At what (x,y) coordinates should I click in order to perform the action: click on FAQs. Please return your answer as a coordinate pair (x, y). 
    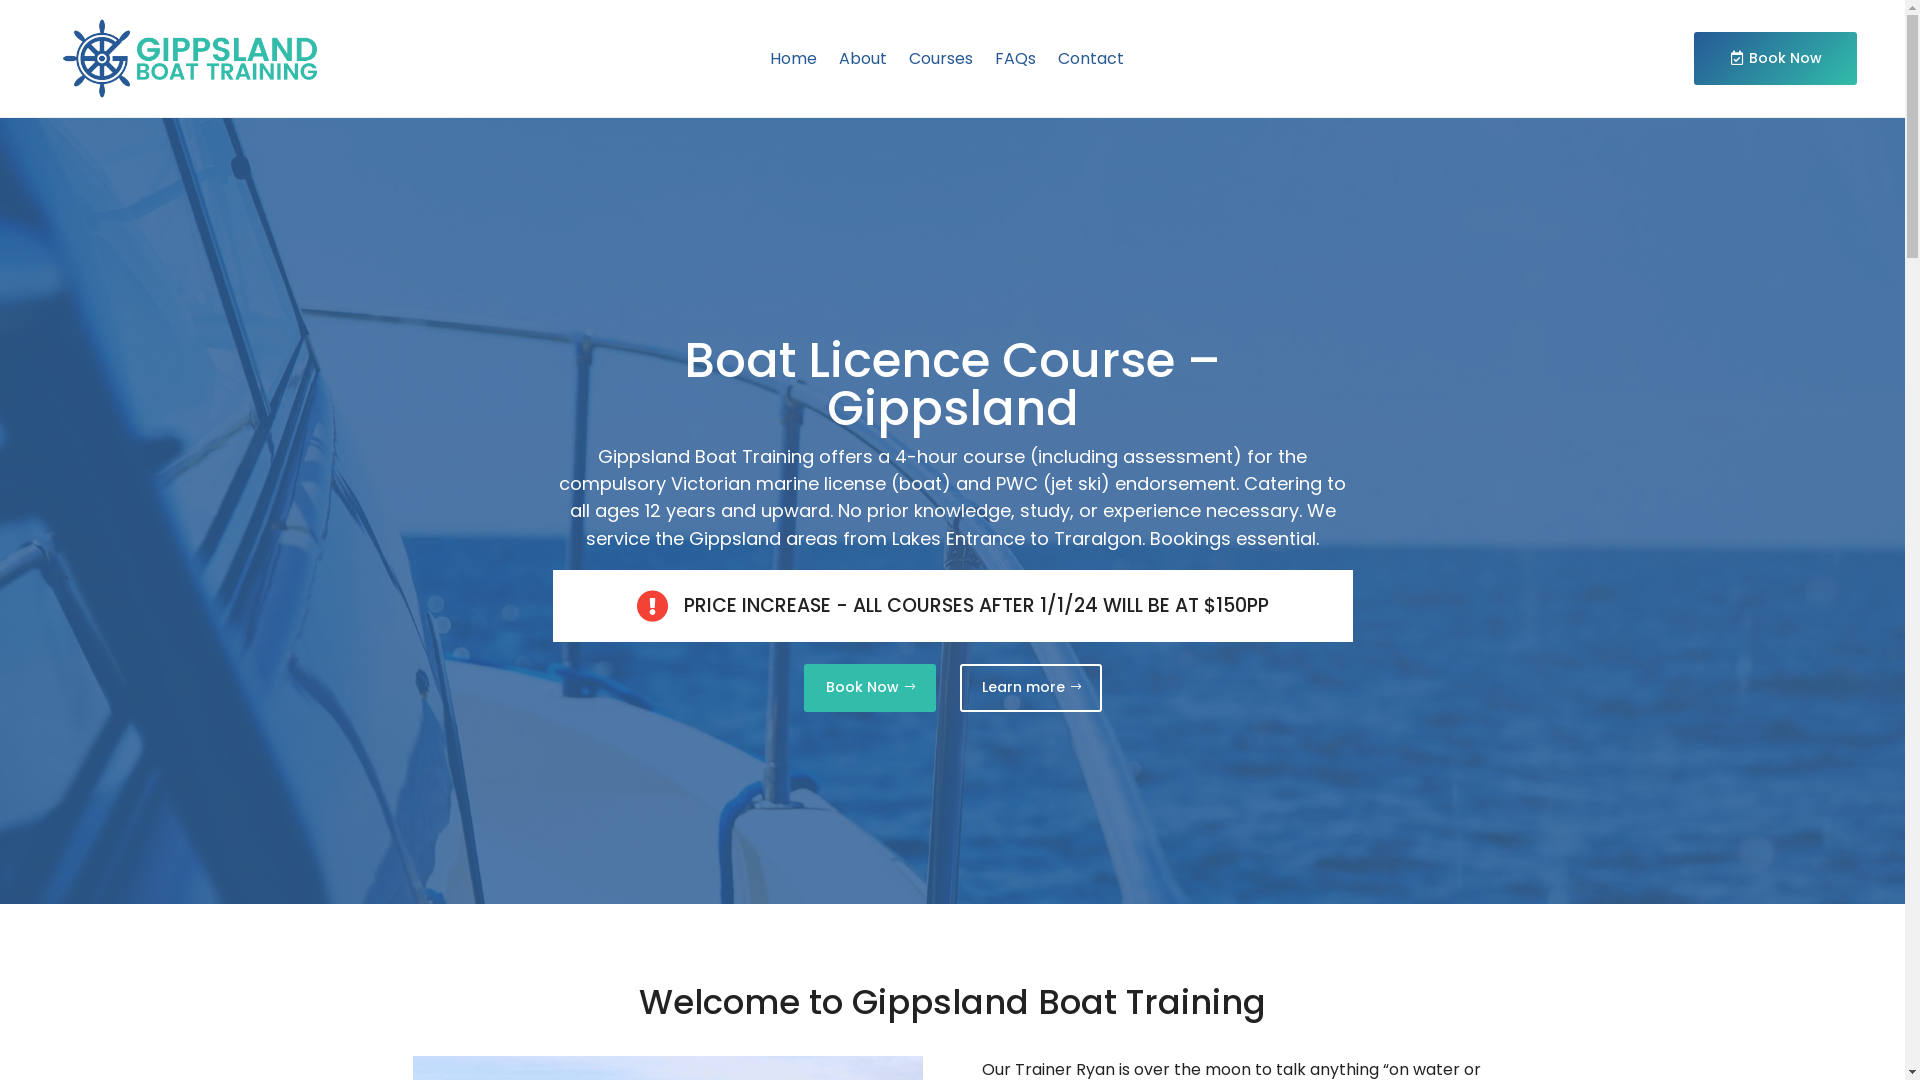
    Looking at the image, I should click on (1015, 58).